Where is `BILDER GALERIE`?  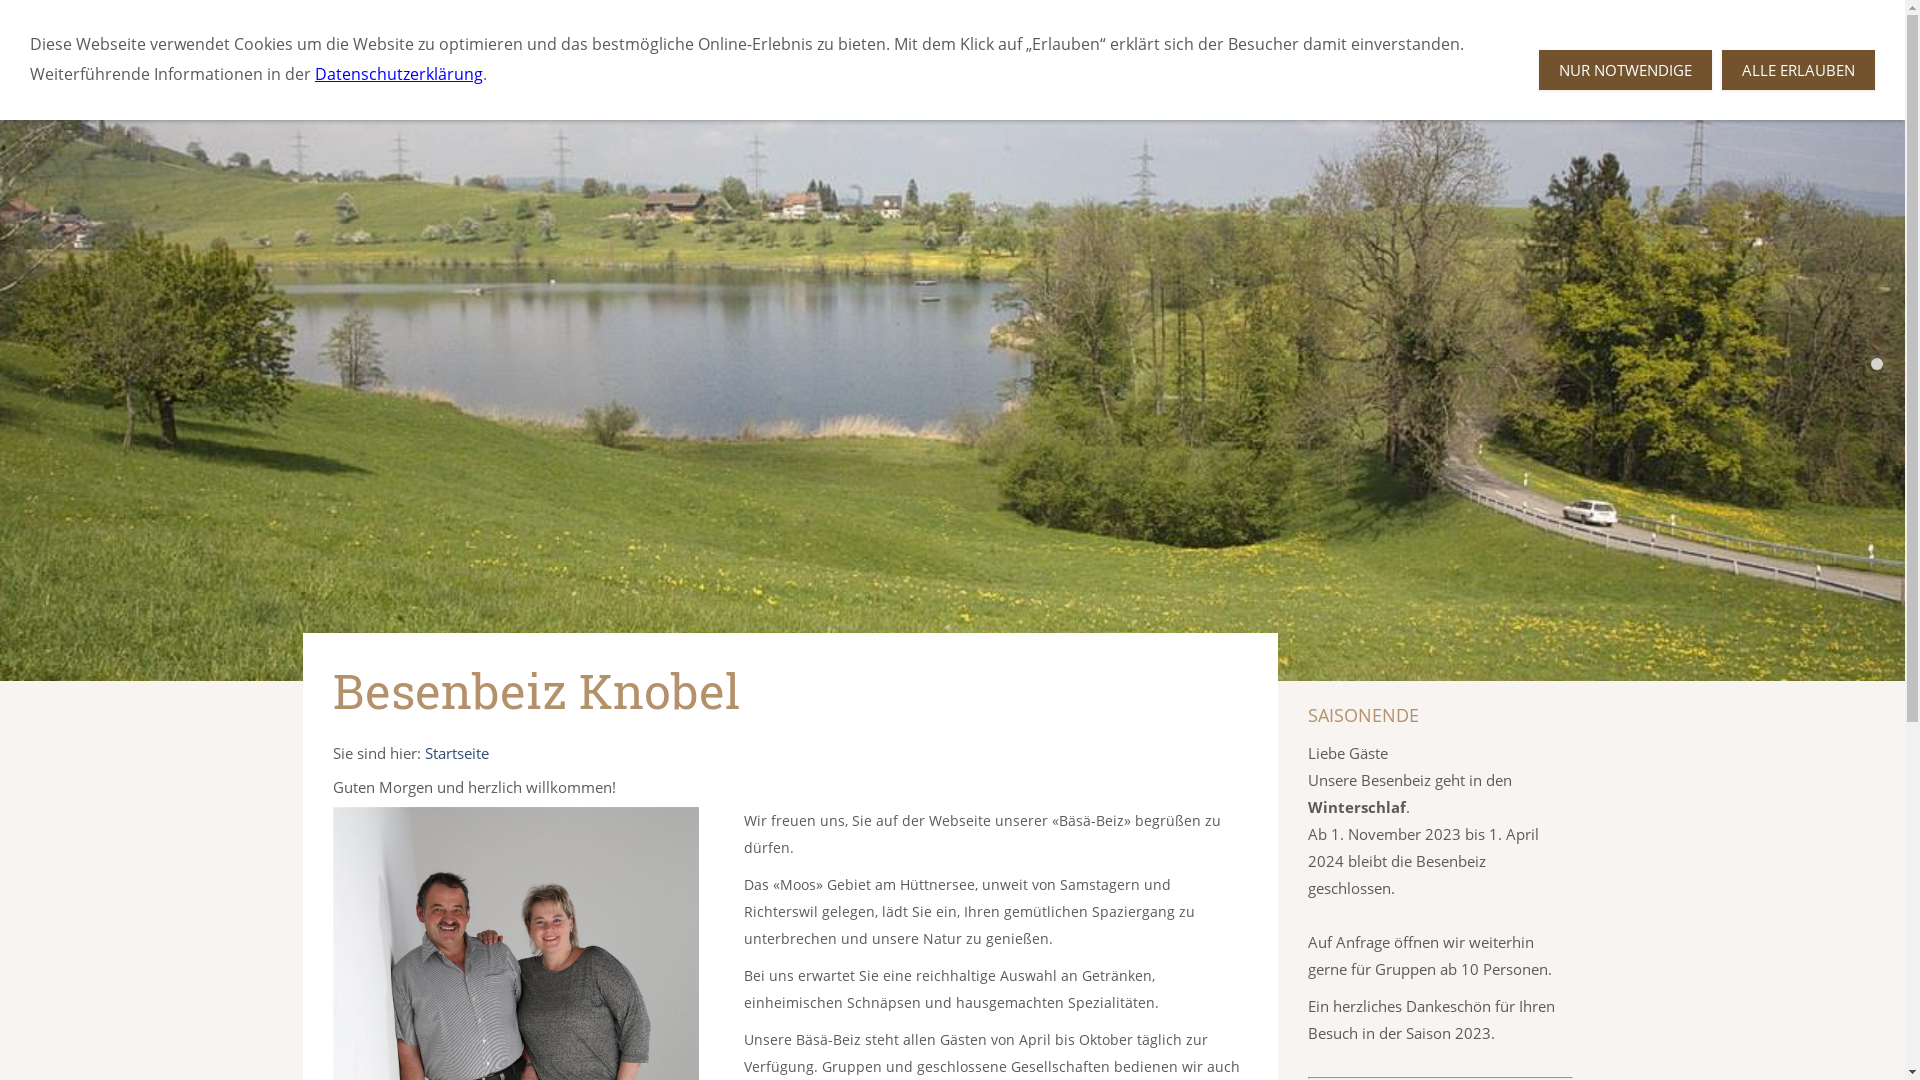 BILDER GALERIE is located at coordinates (816, 23).